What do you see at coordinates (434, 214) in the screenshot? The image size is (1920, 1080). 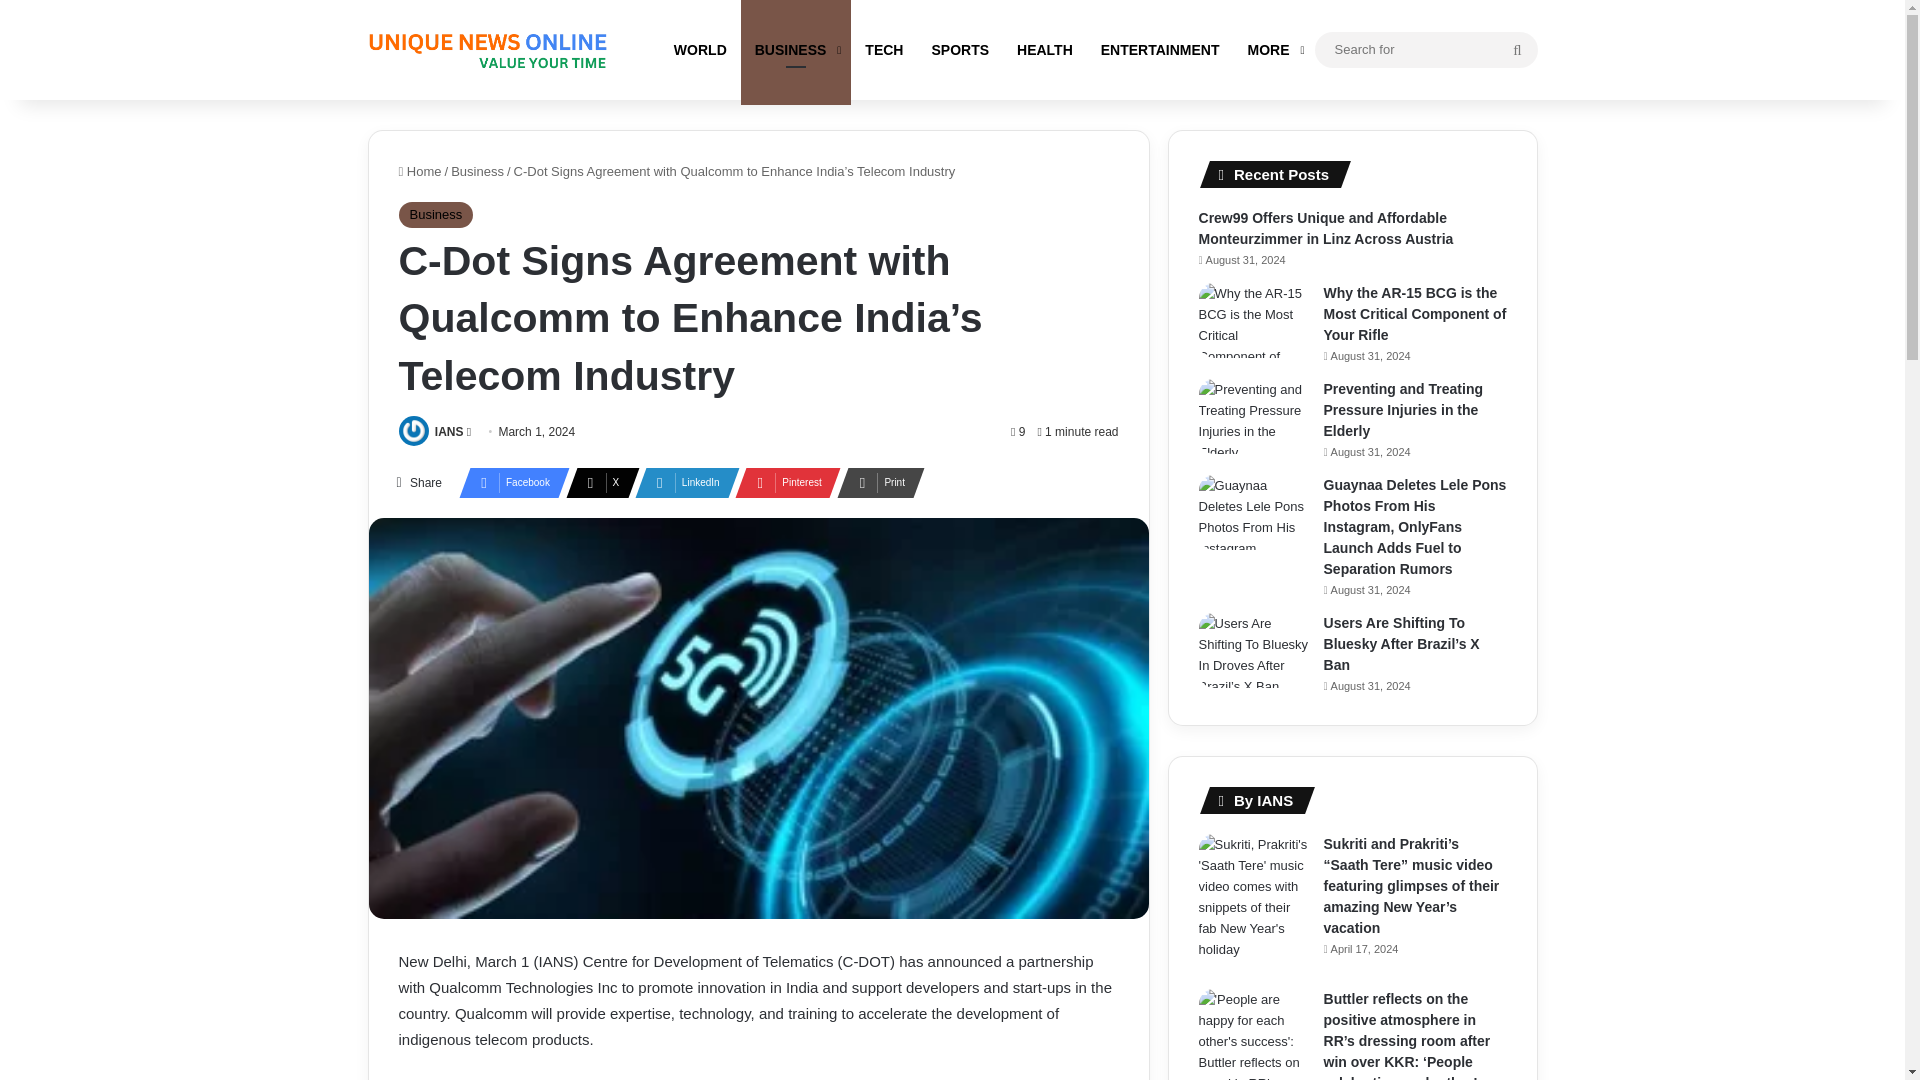 I see `Business` at bounding box center [434, 214].